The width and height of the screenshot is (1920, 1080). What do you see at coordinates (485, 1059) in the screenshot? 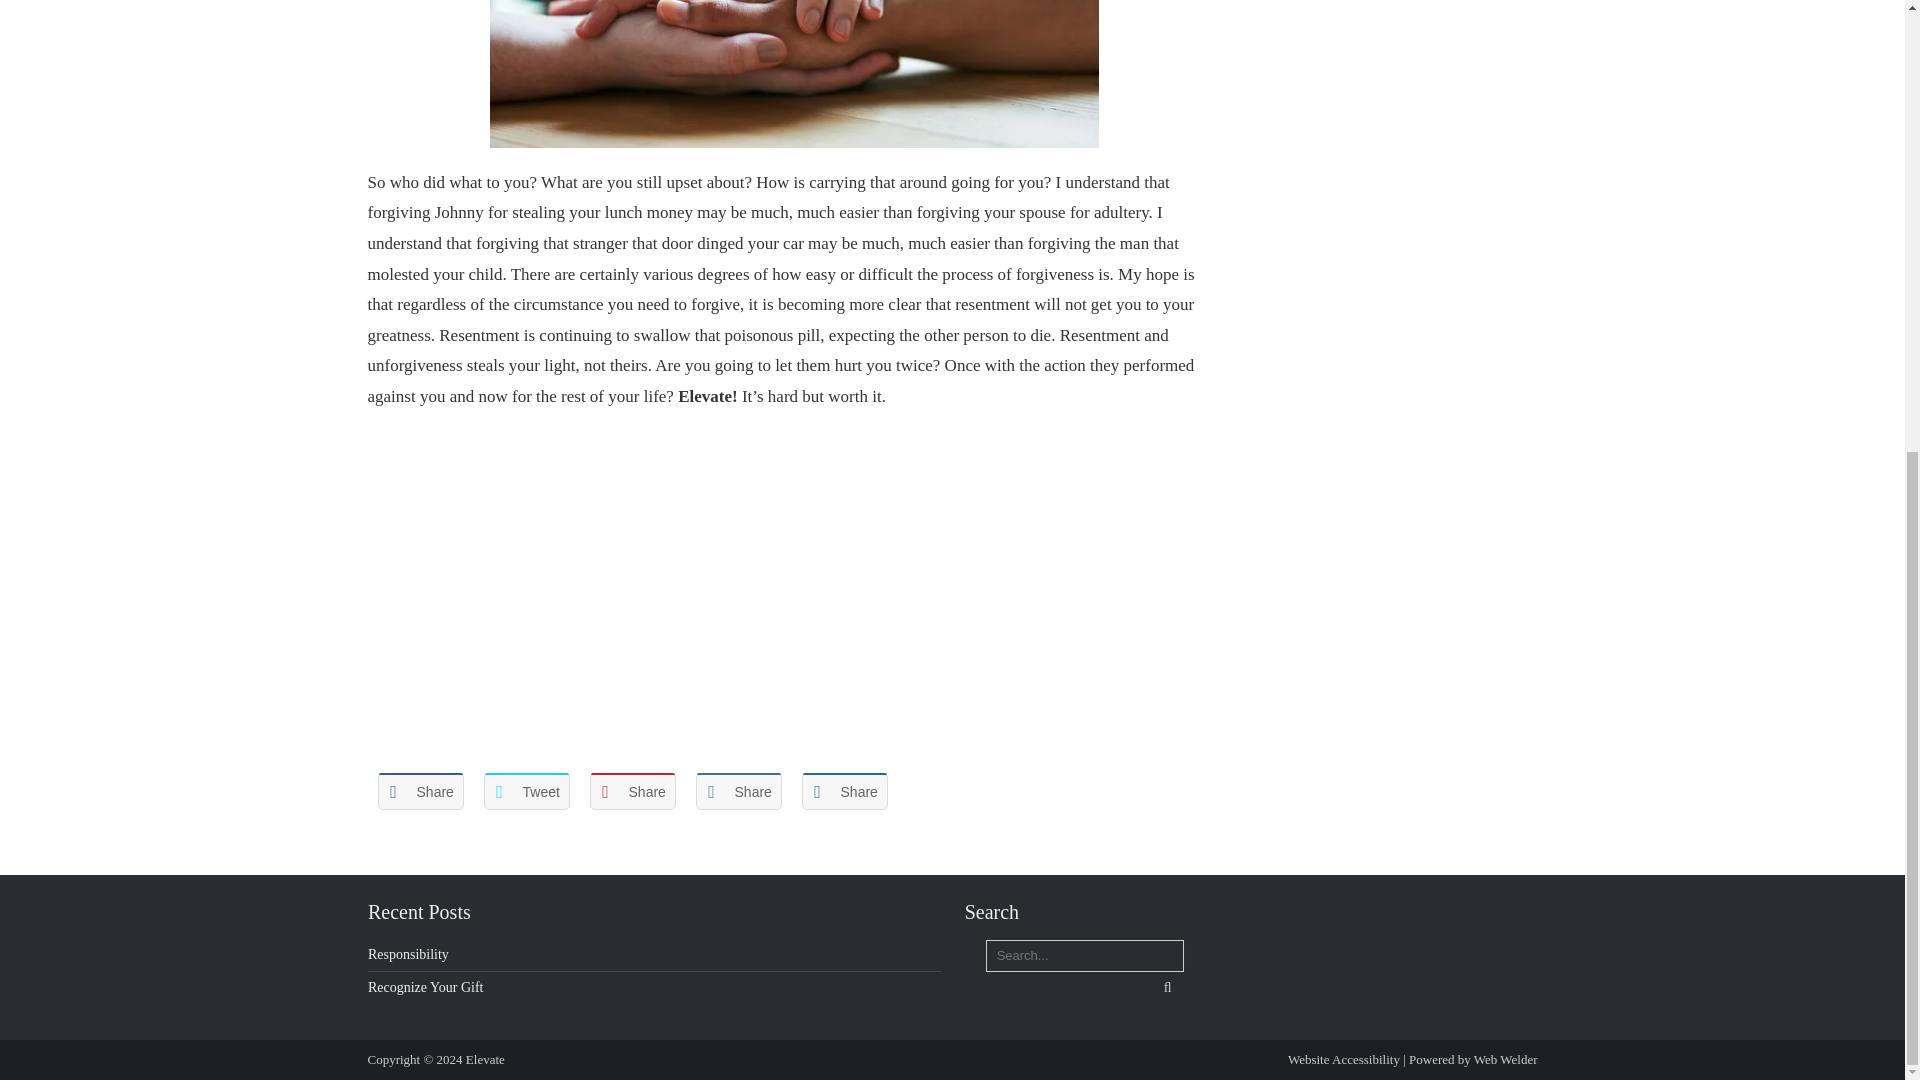
I see `Elevate` at bounding box center [485, 1059].